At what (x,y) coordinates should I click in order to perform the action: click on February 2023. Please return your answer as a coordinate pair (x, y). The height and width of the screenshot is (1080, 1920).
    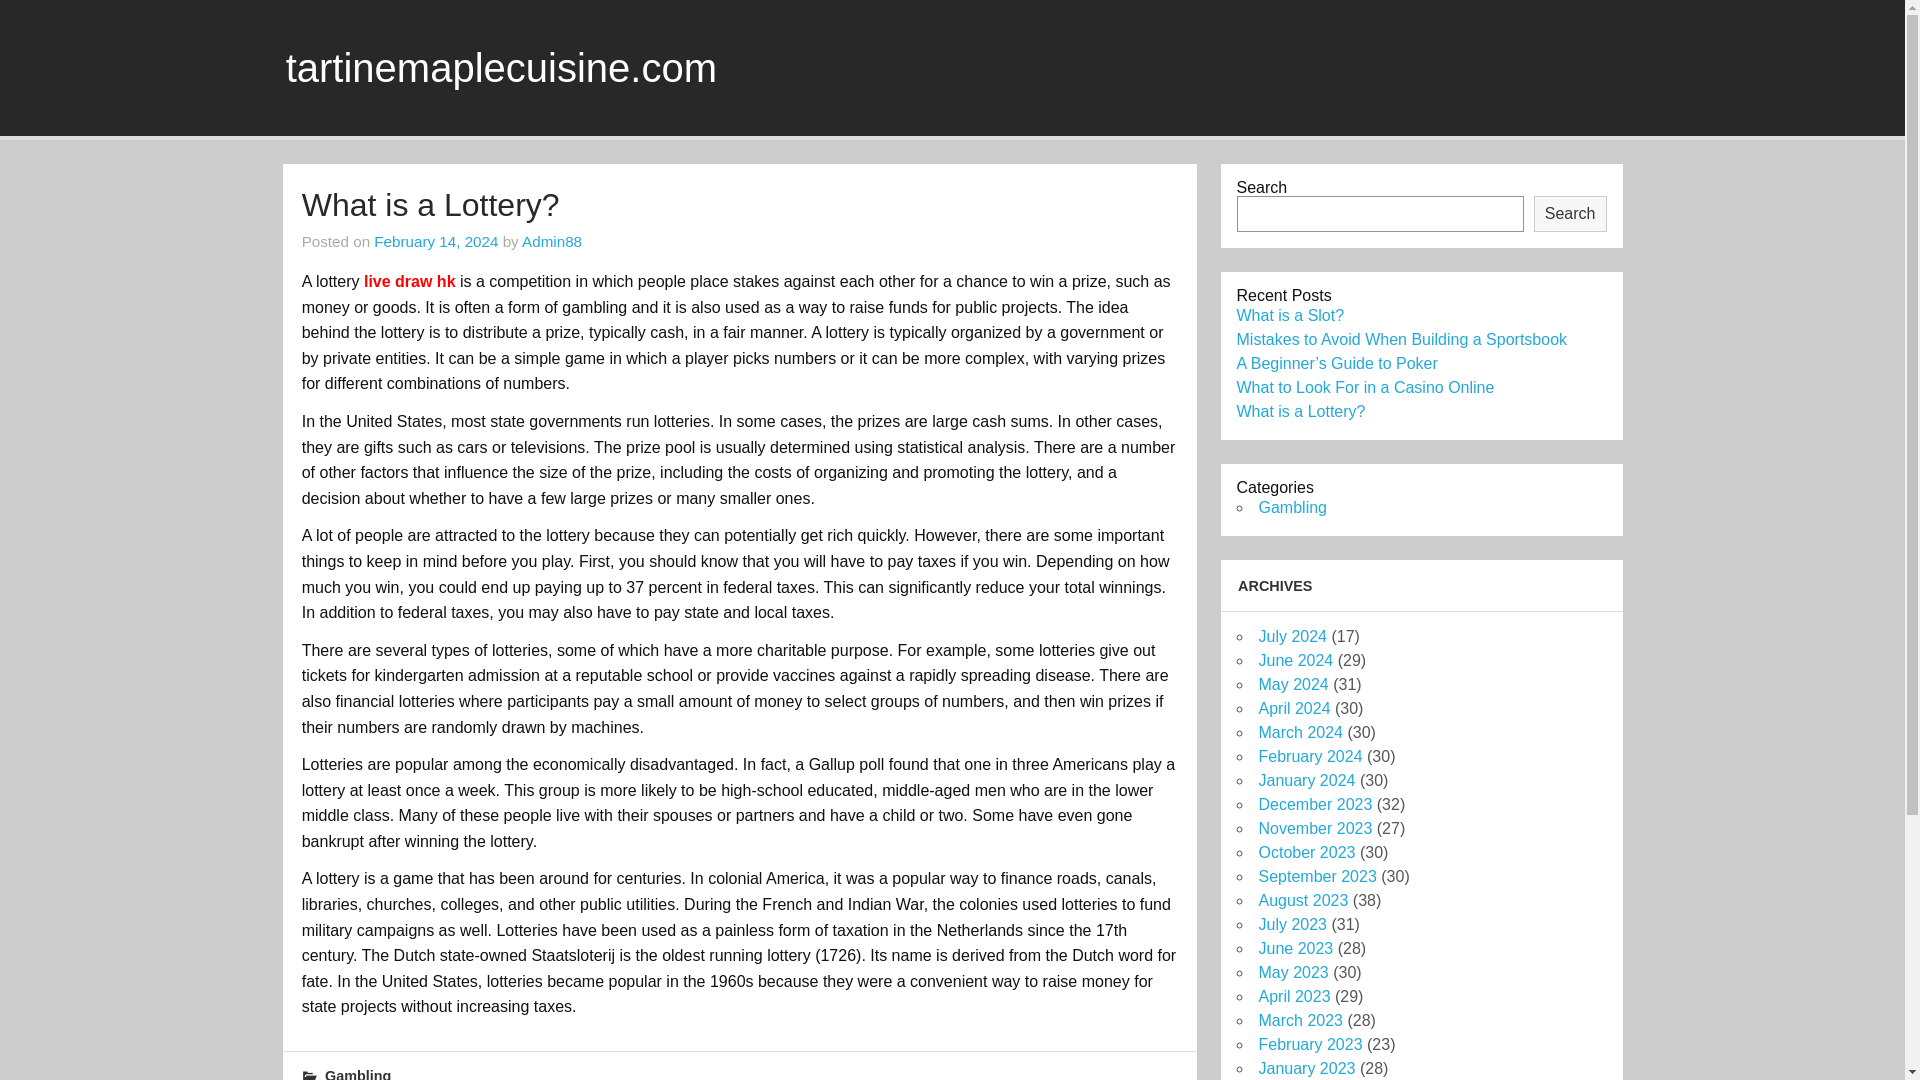
    Looking at the image, I should click on (1309, 1044).